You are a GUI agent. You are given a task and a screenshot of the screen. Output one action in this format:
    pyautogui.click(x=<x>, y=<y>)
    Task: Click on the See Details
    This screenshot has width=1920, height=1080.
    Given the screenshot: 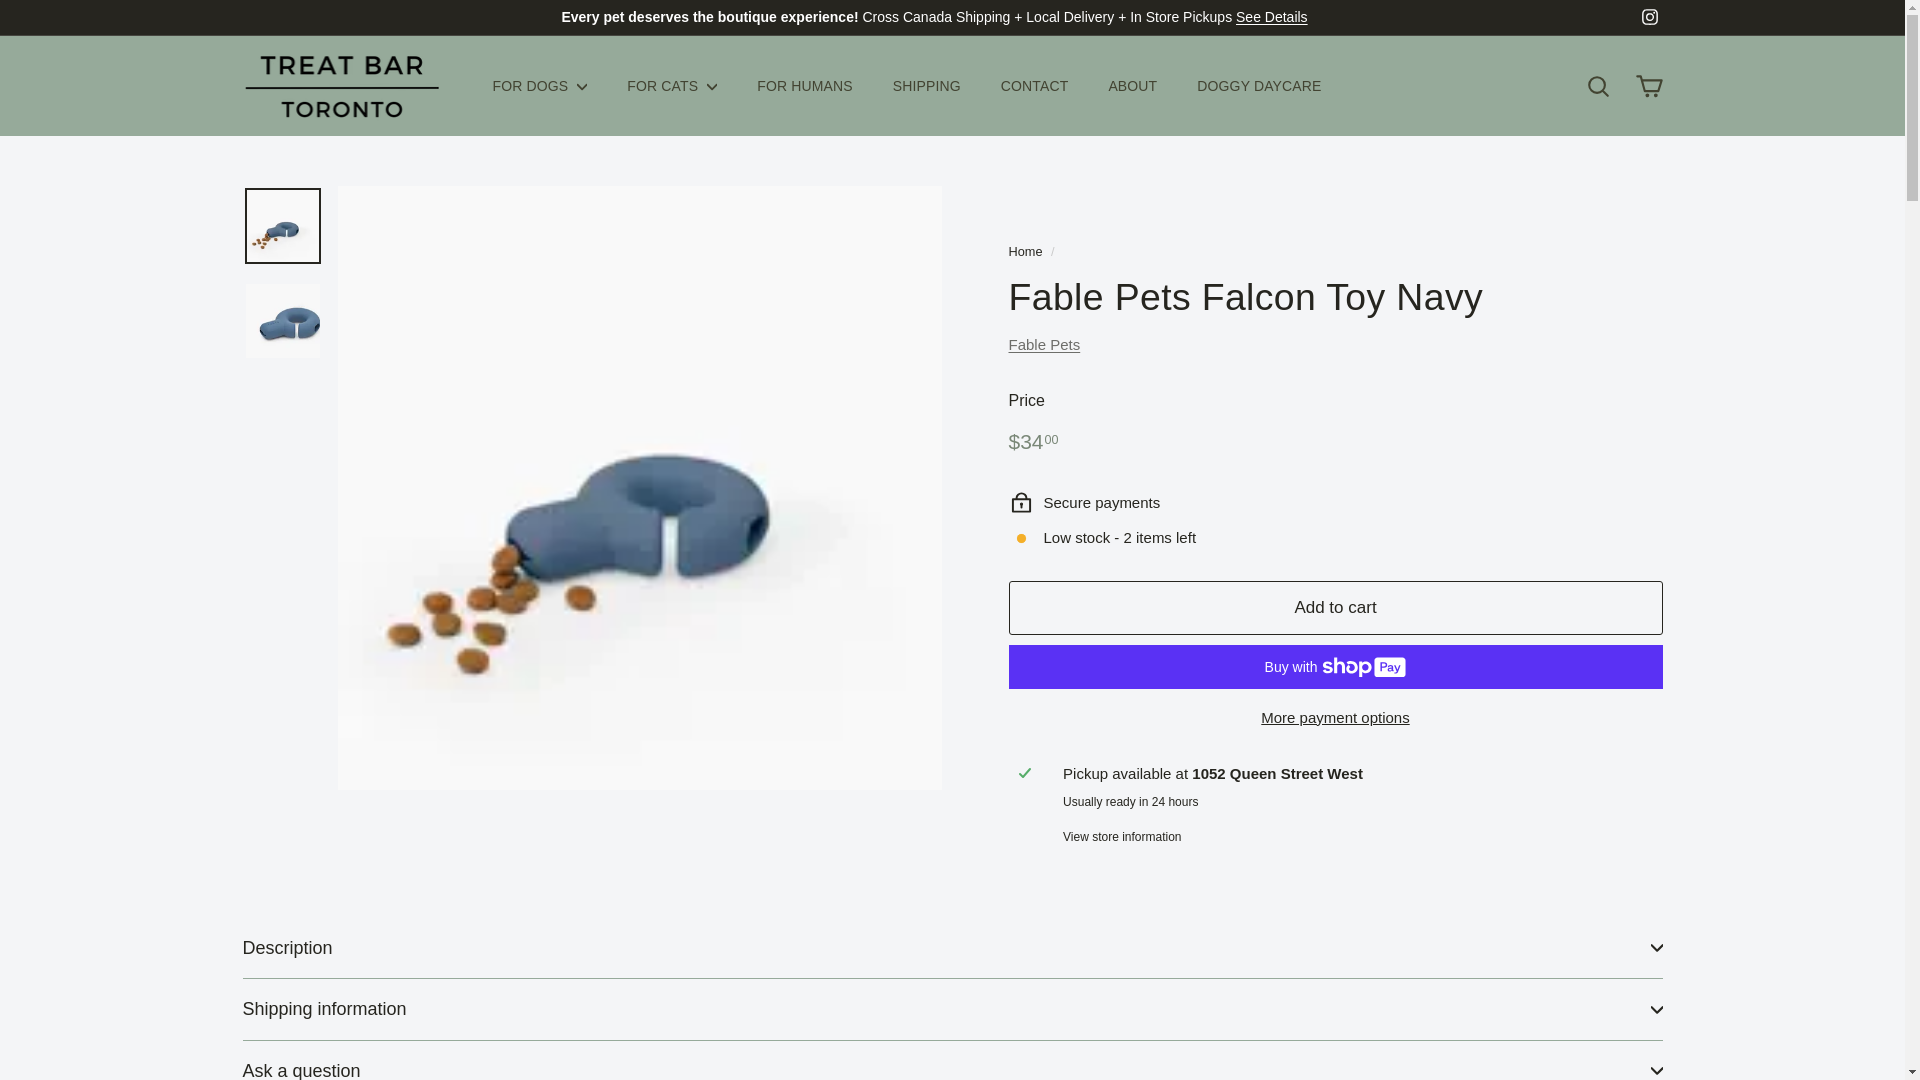 What is the action you would take?
    pyautogui.click(x=1272, y=16)
    